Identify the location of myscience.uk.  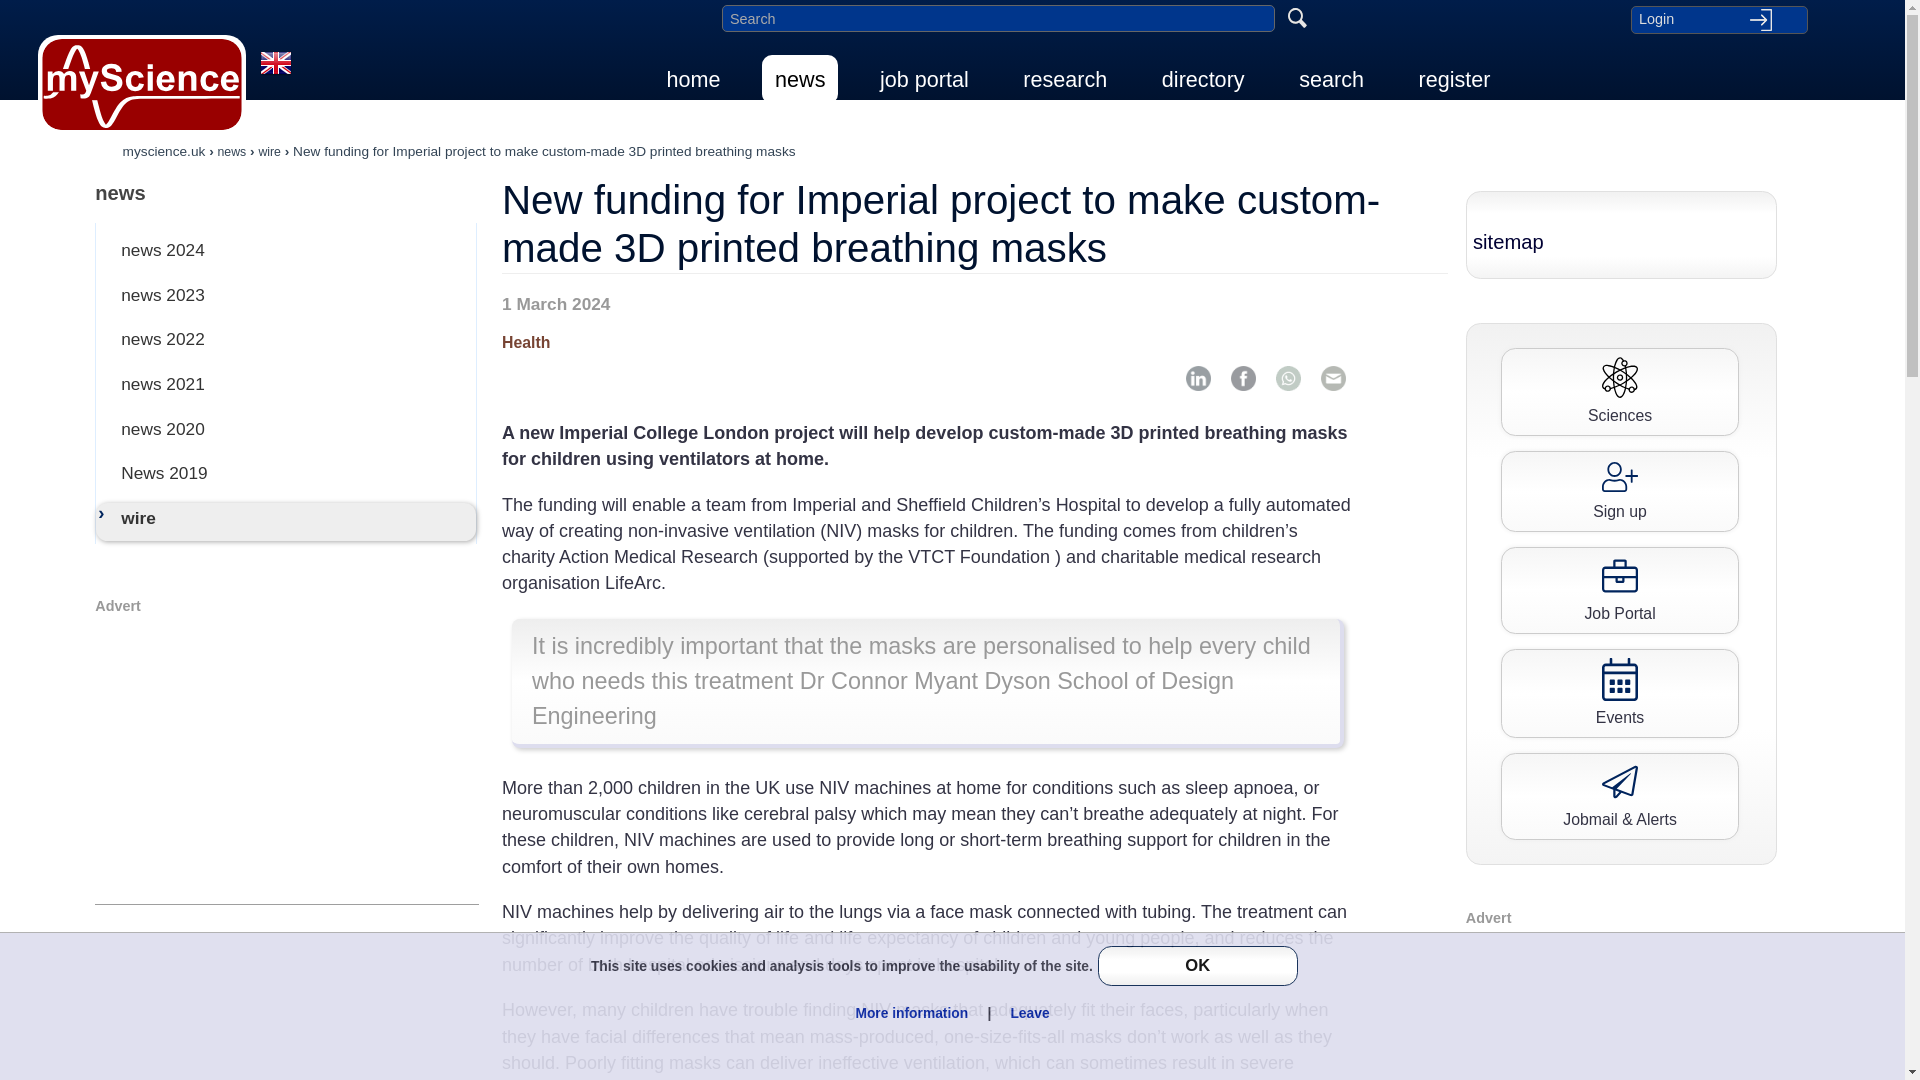
(164, 150).